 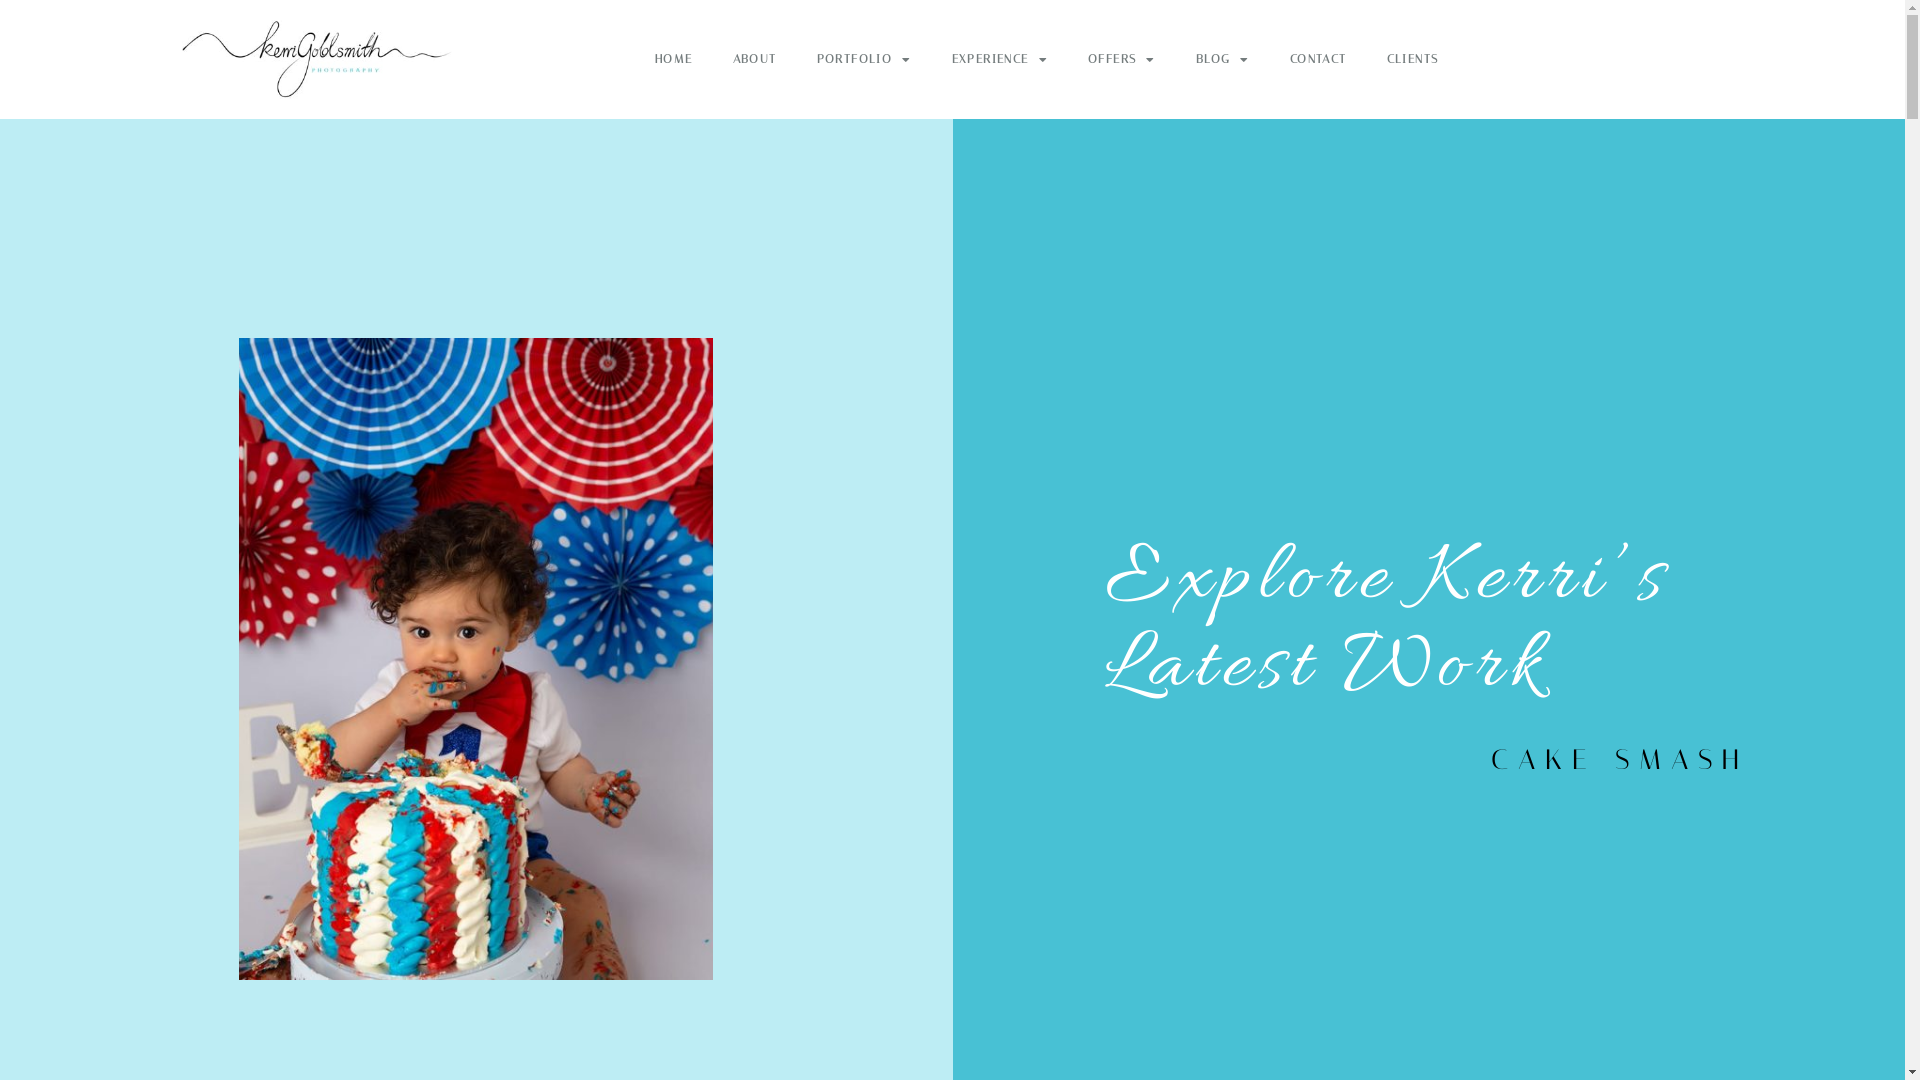 What do you see at coordinates (1223, 60) in the screenshot?
I see `BLOG` at bounding box center [1223, 60].